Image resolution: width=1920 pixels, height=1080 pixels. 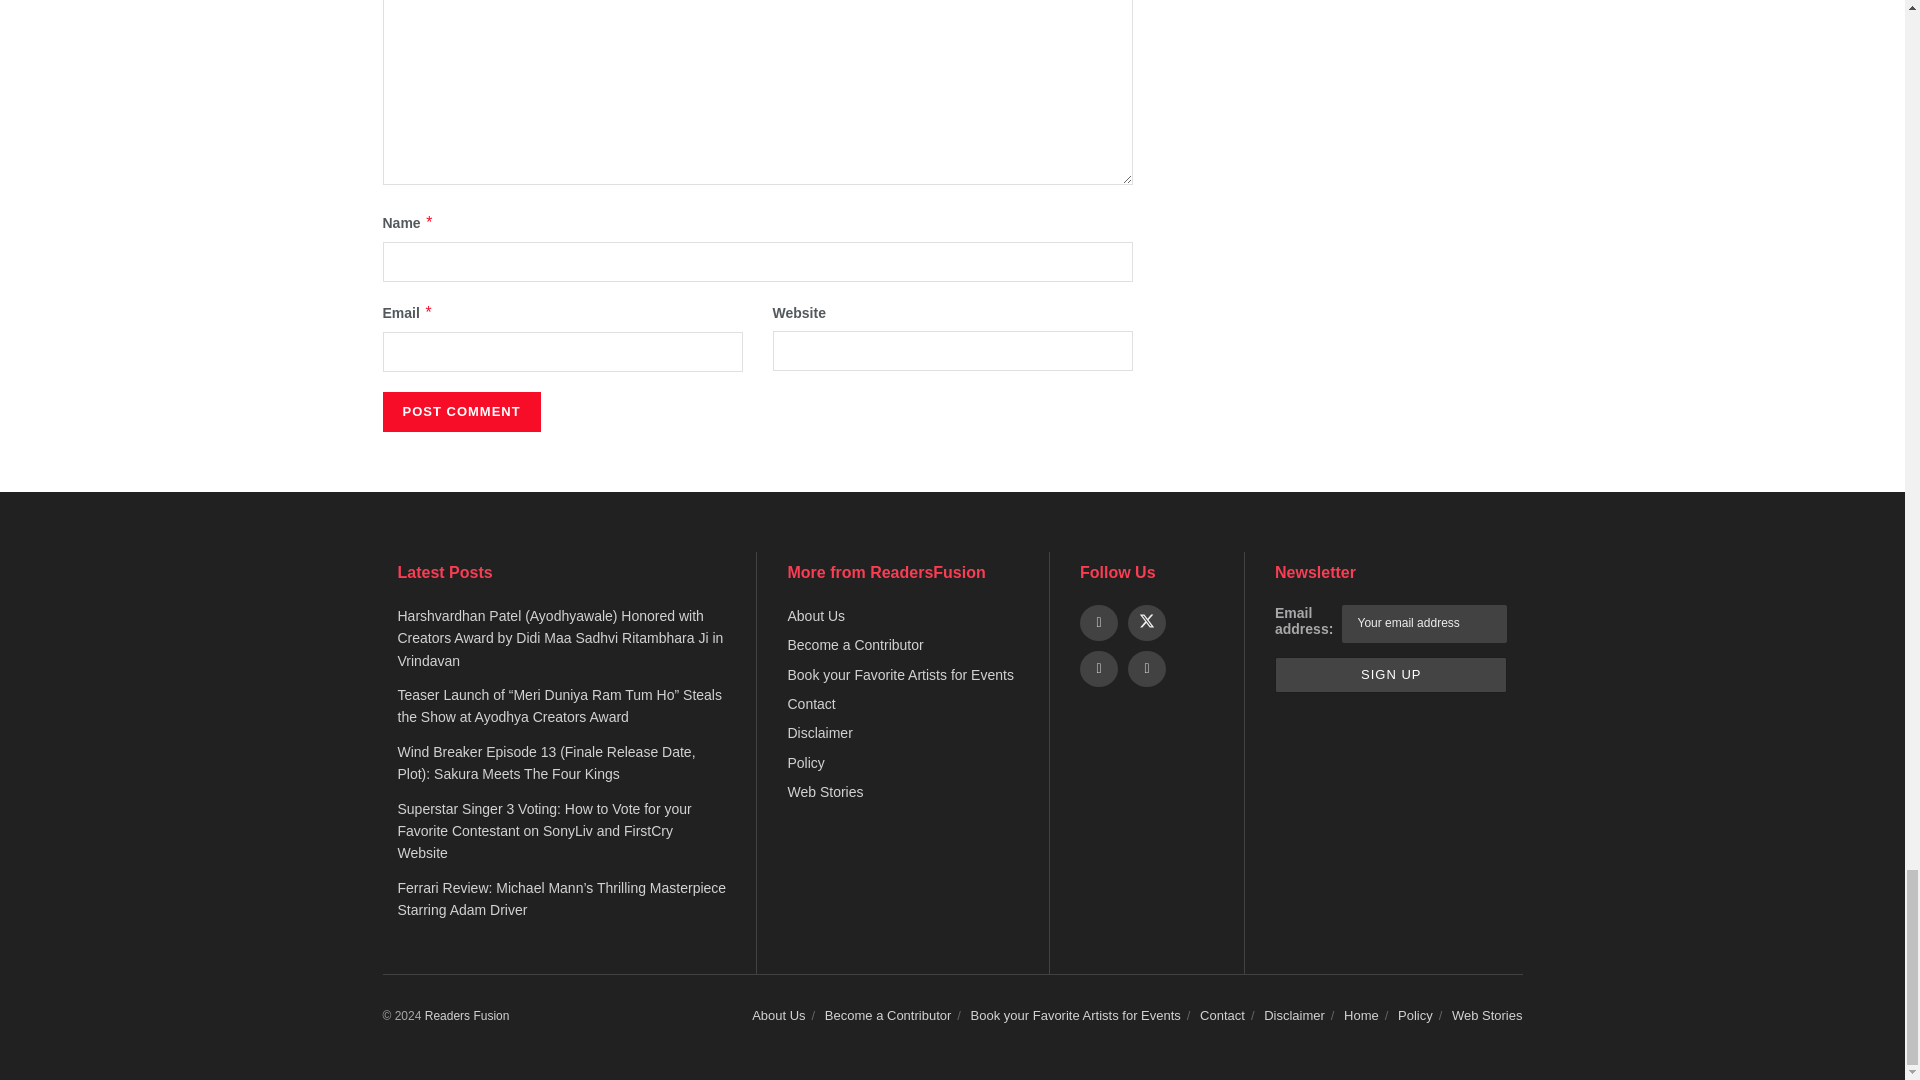 I want to click on ReadersFusion, so click(x=467, y=1014).